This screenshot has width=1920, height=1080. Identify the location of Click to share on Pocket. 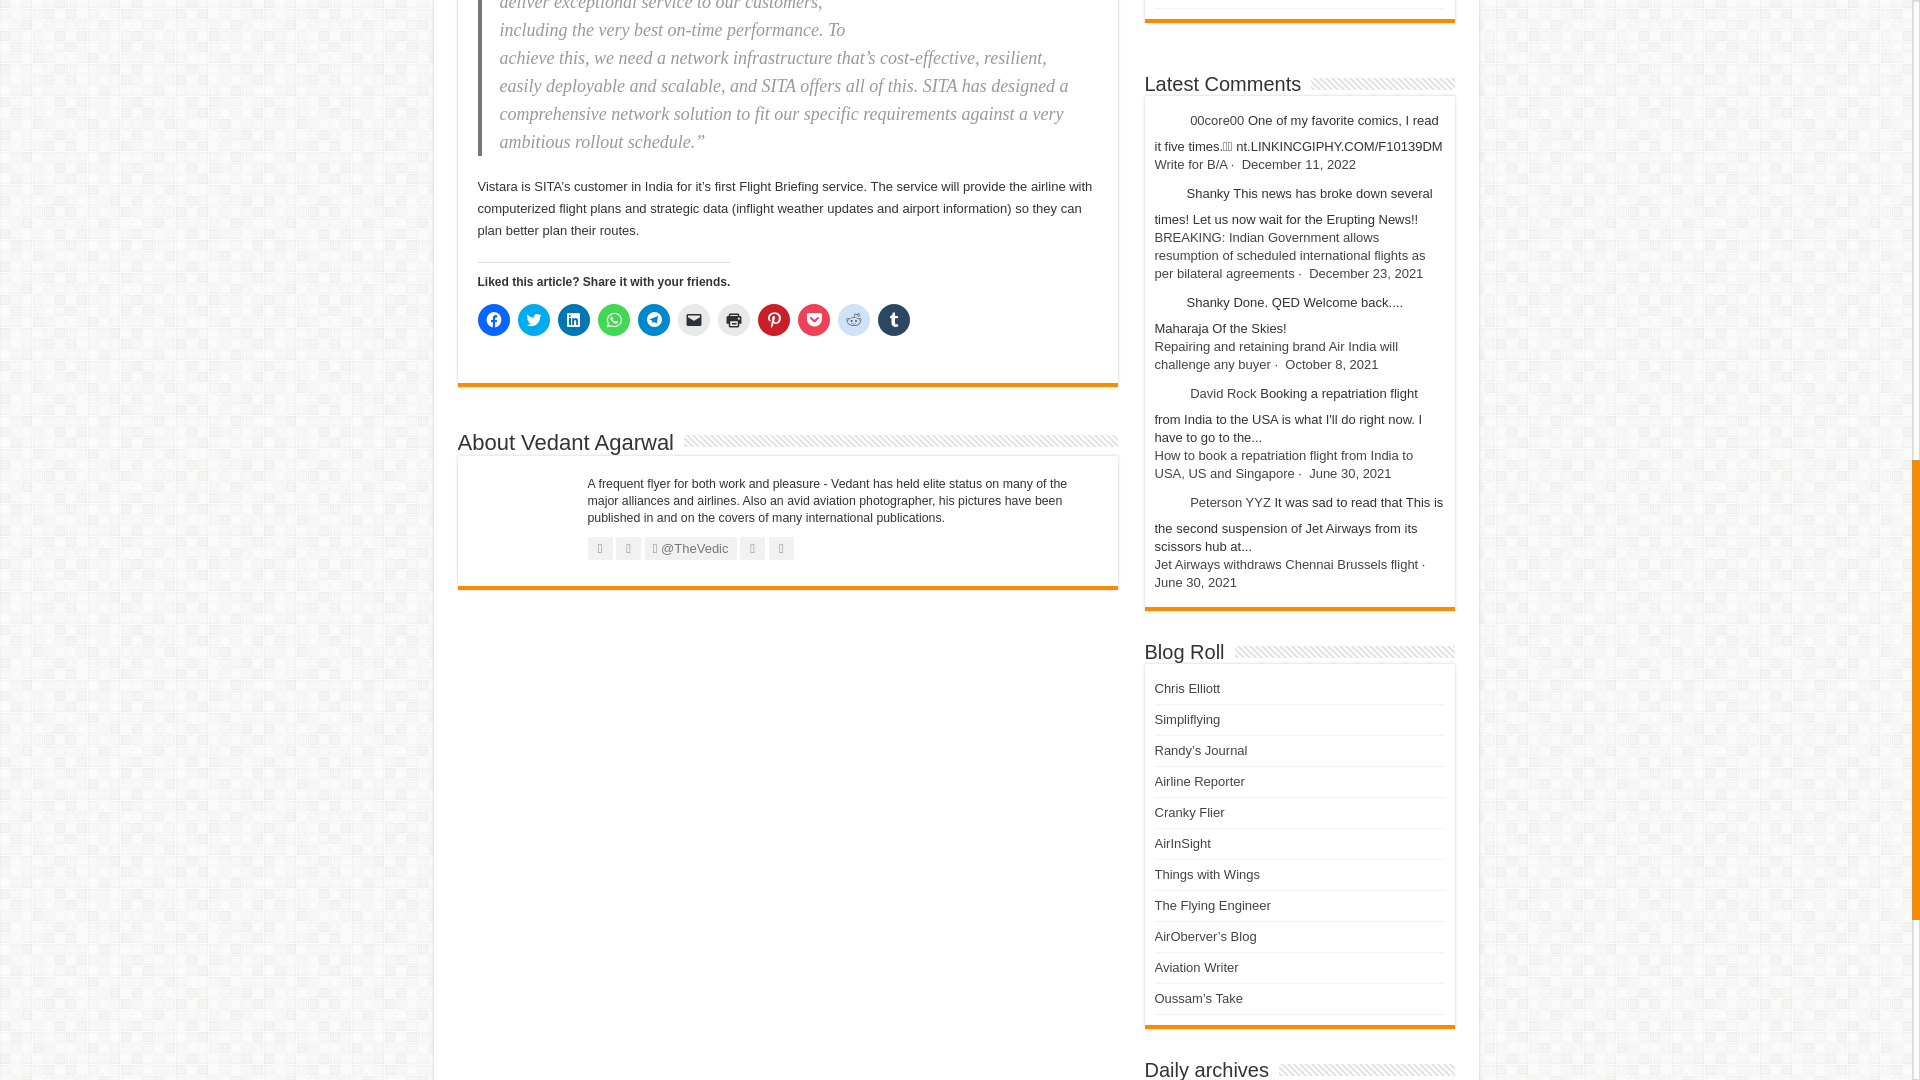
(814, 319).